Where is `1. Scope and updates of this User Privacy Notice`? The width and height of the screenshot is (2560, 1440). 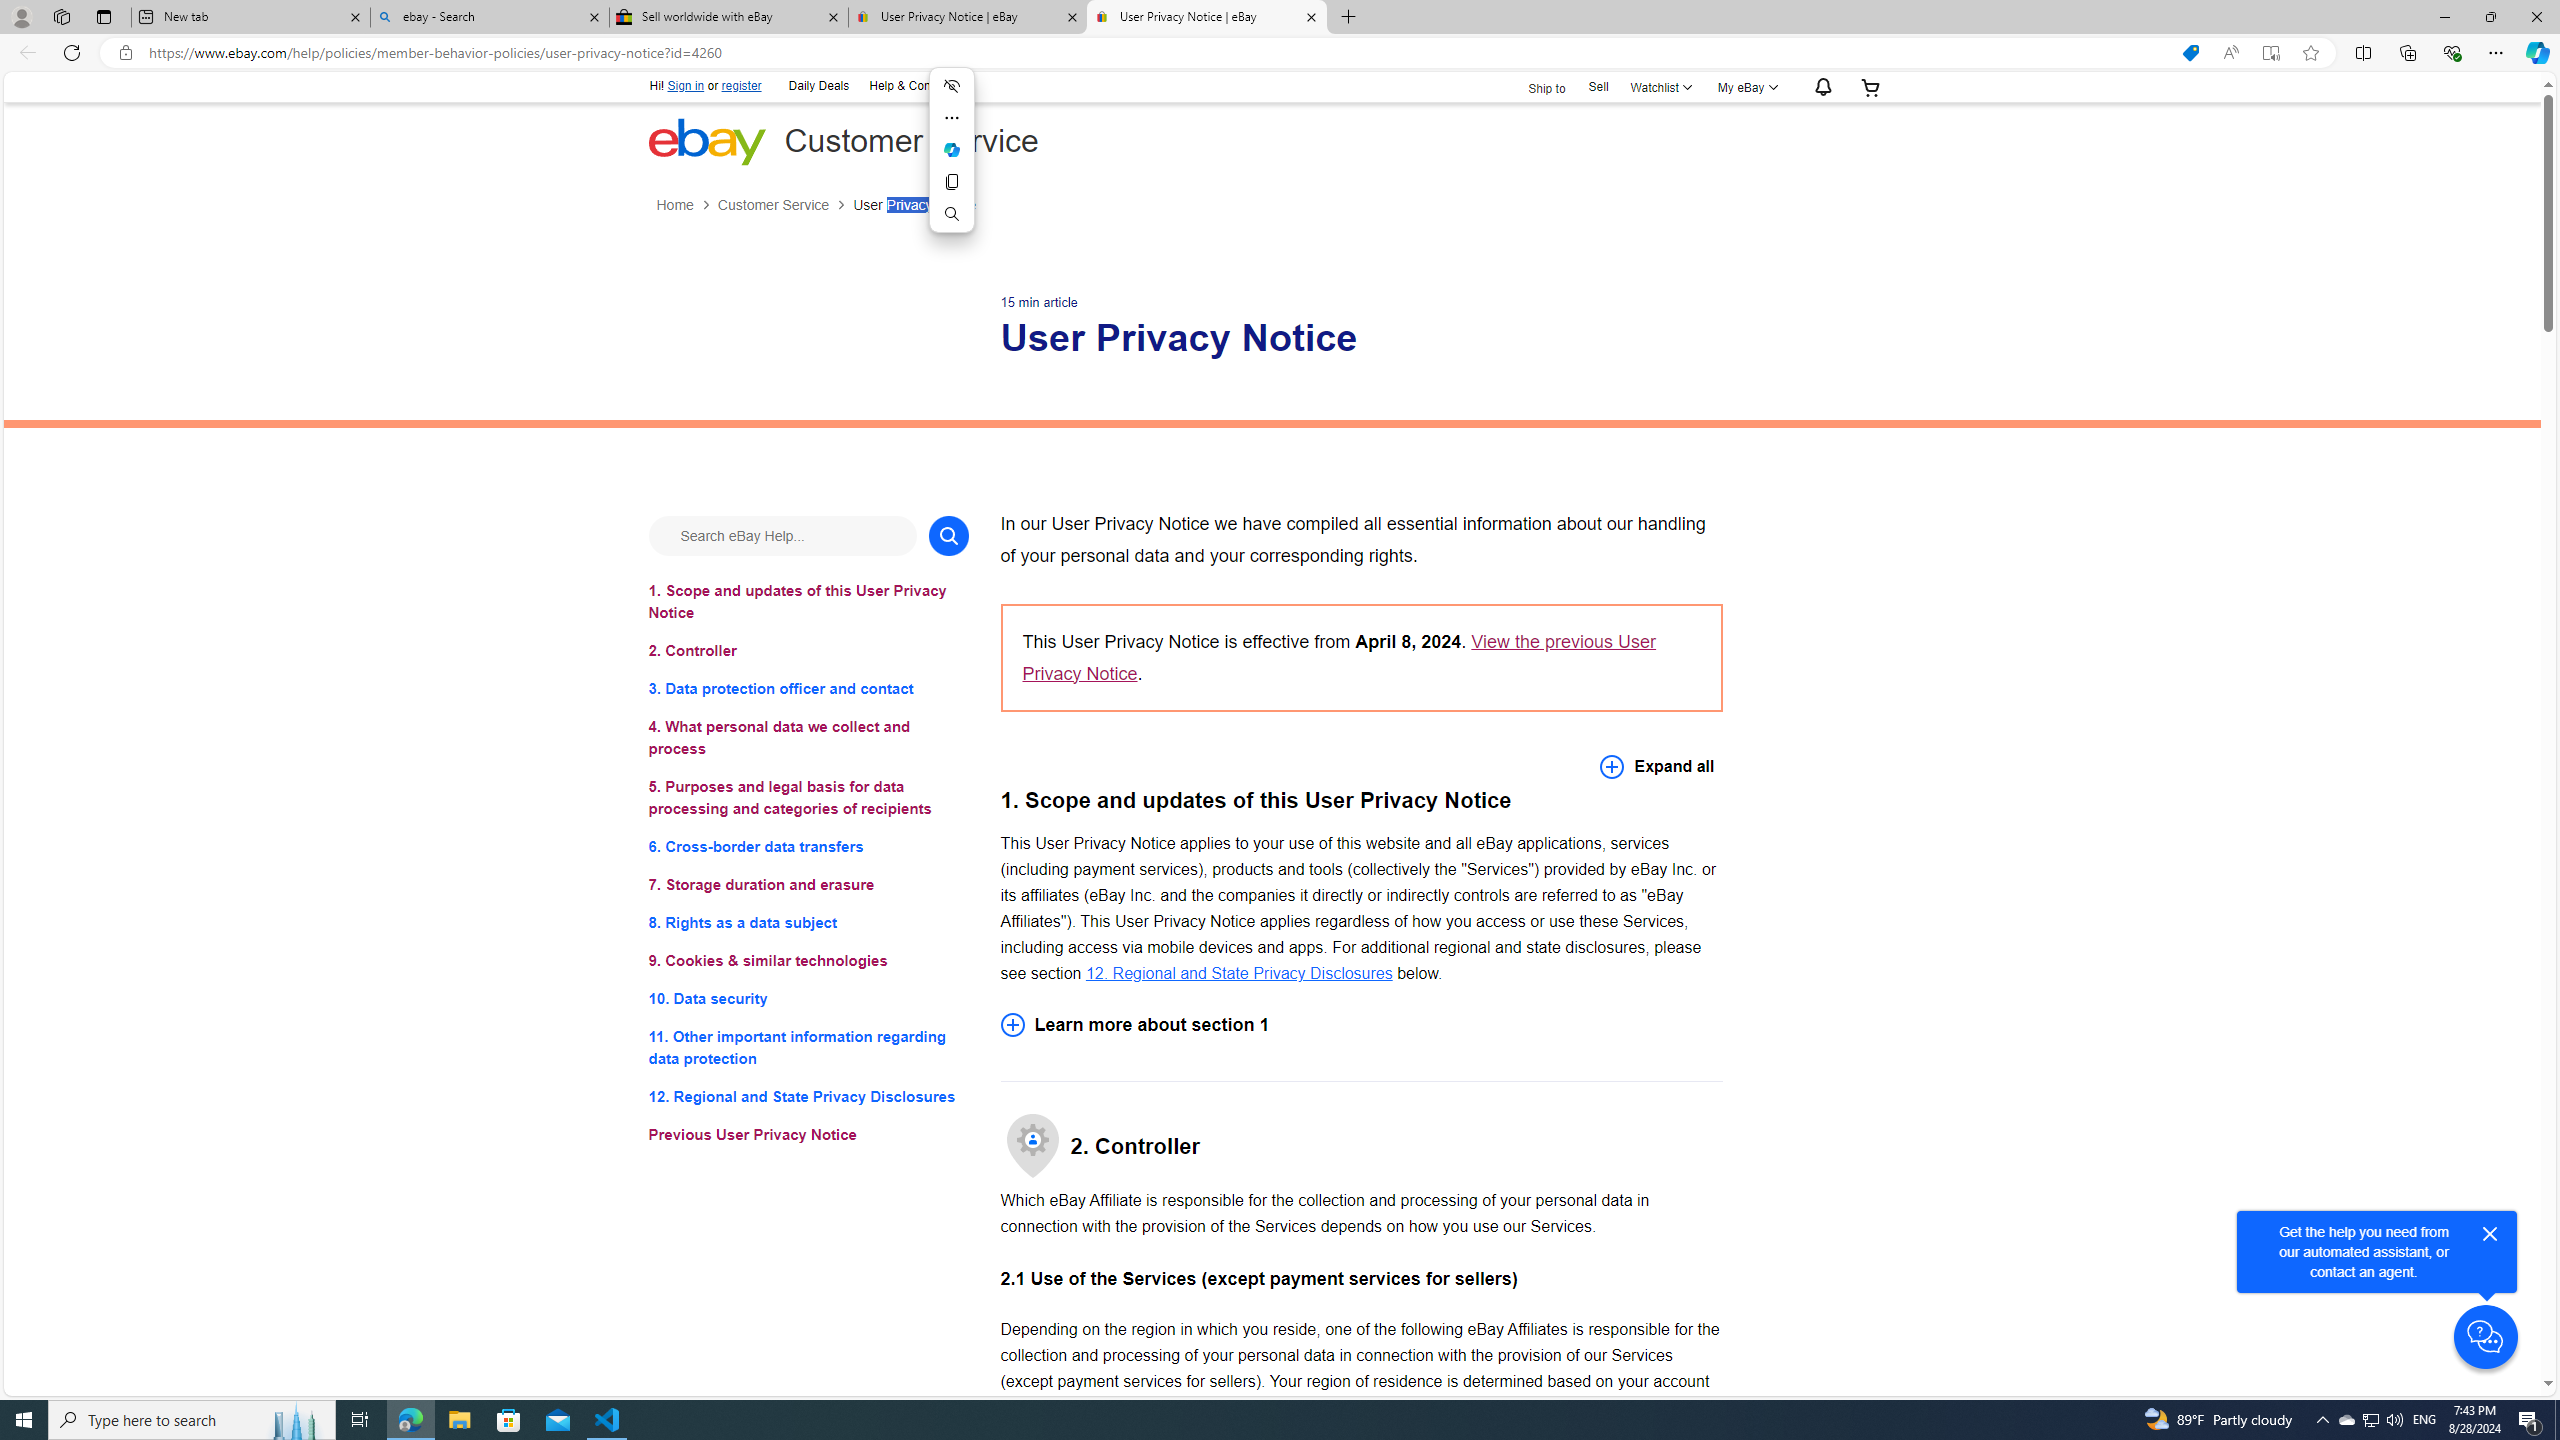 1. Scope and updates of this User Privacy Notice is located at coordinates (808, 600).